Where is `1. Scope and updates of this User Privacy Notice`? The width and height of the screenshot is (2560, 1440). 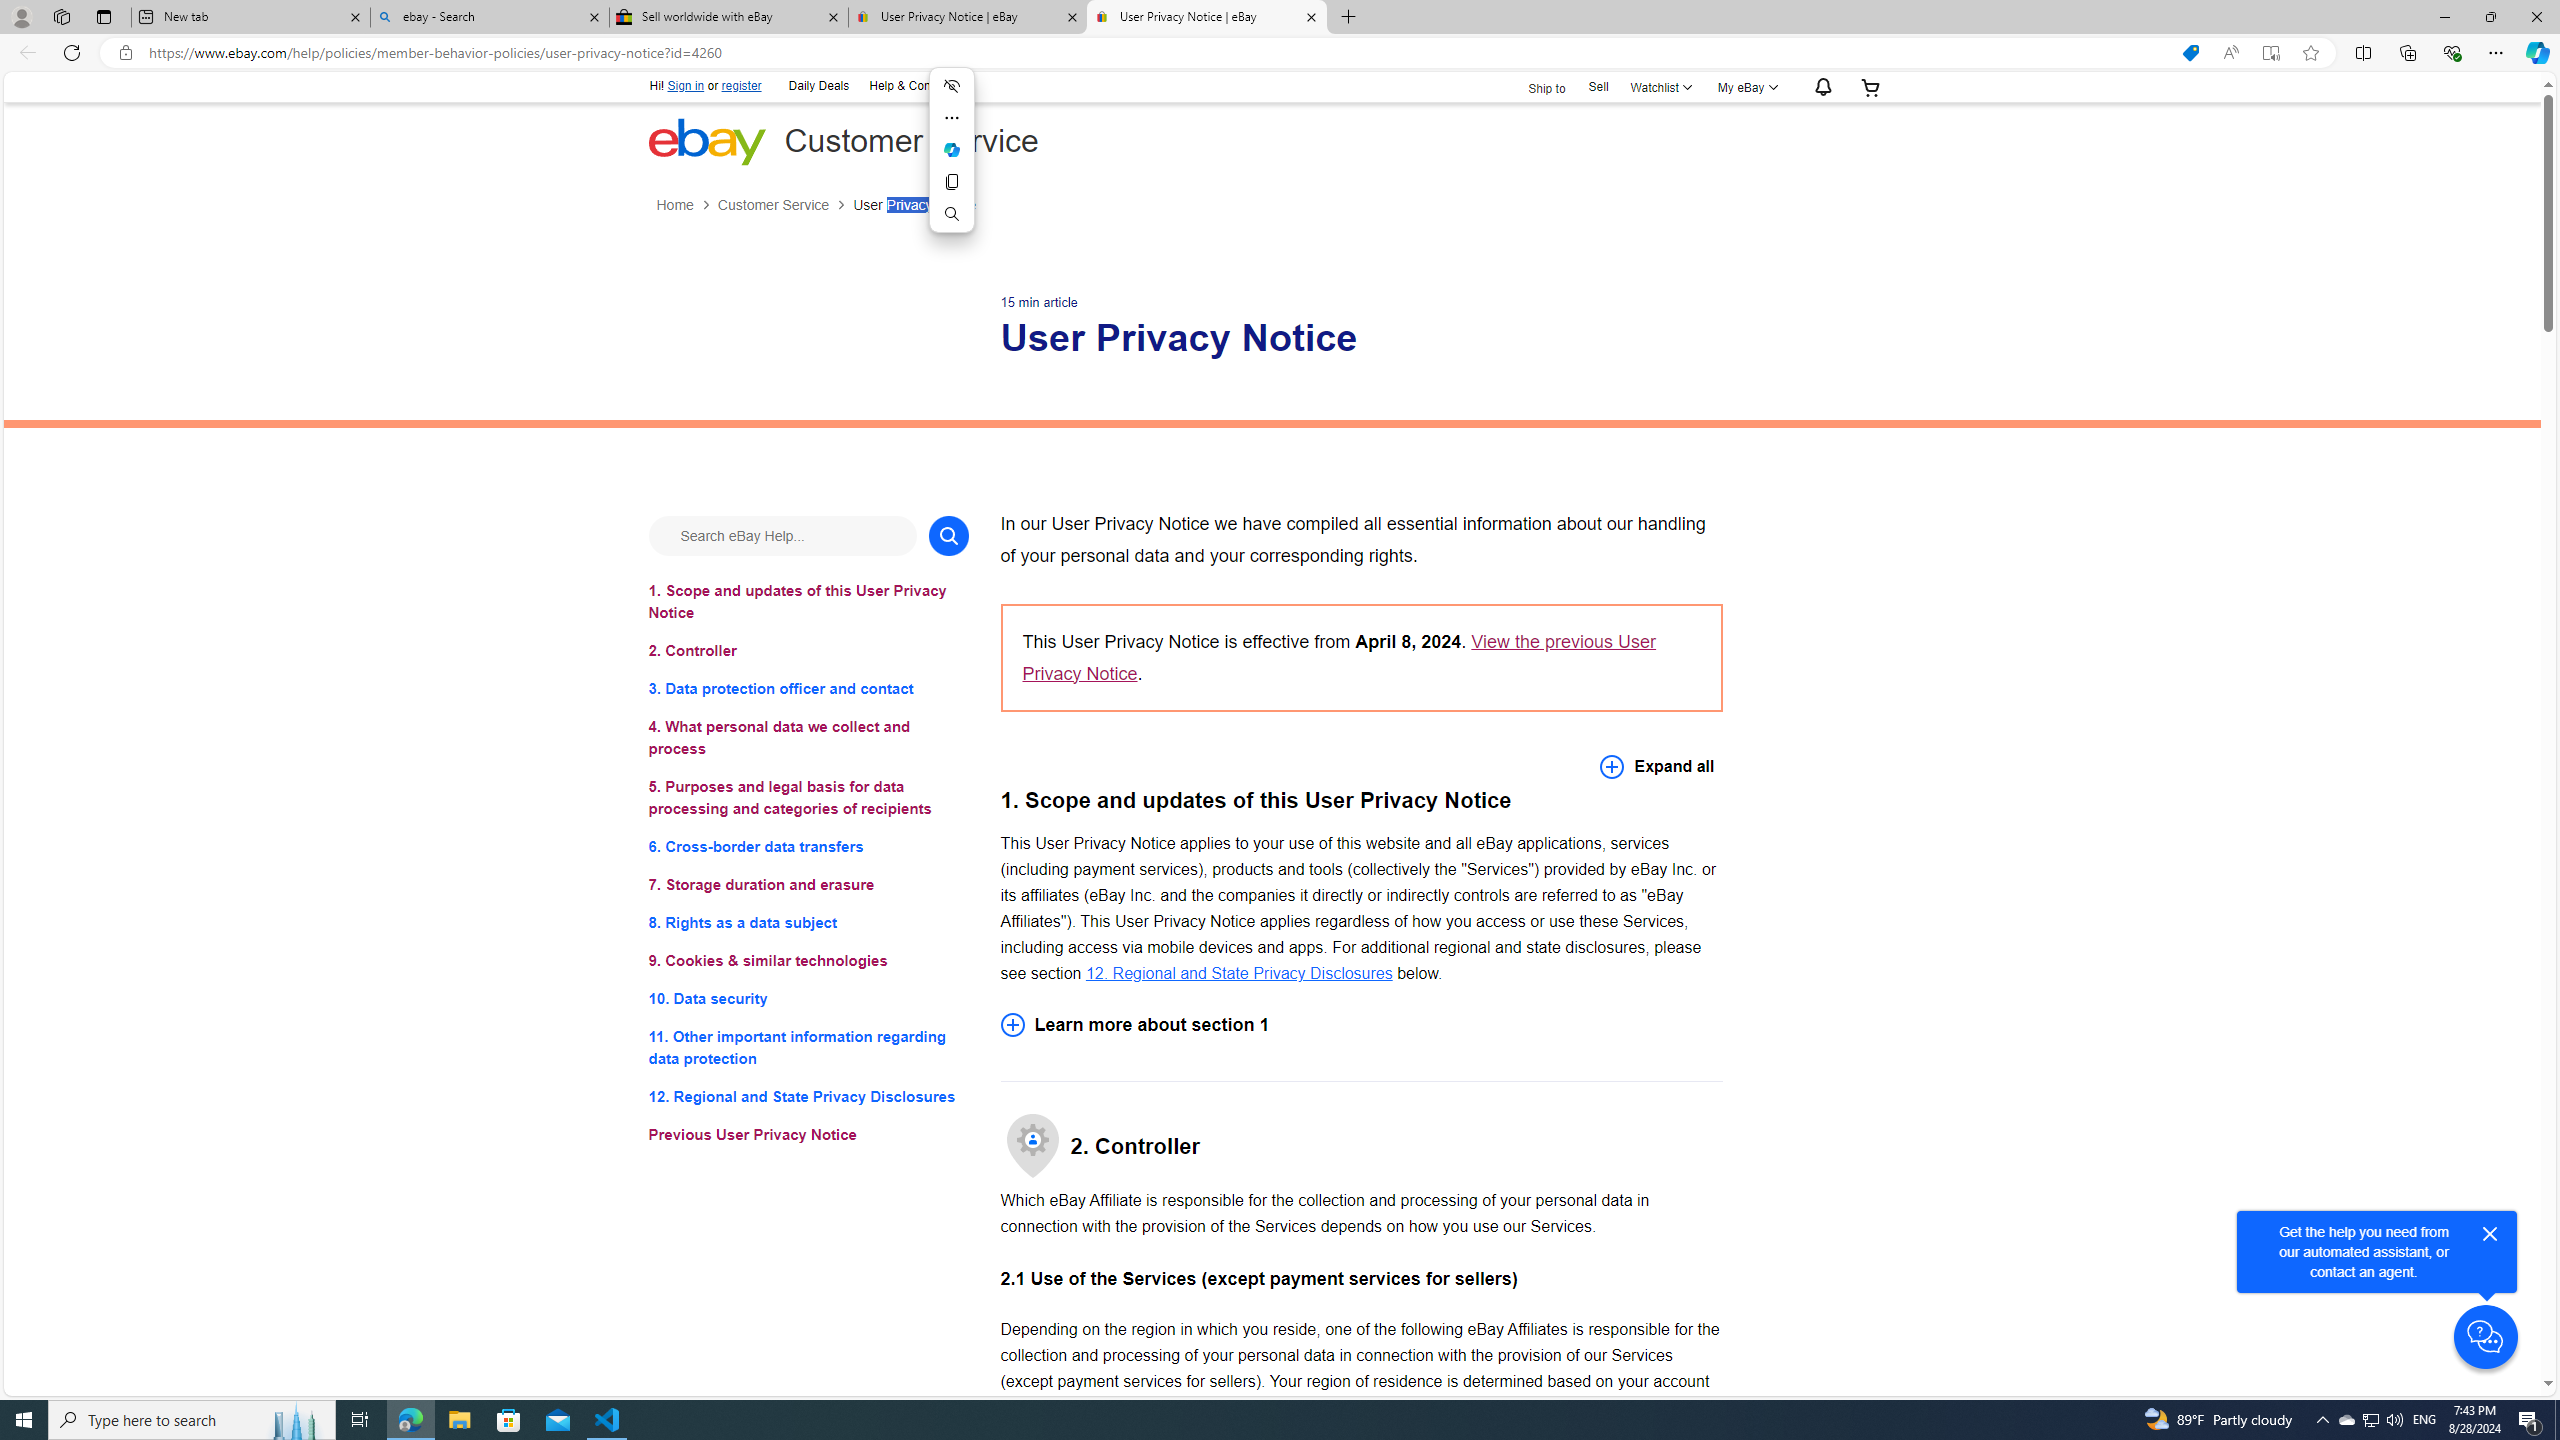 1. Scope and updates of this User Privacy Notice is located at coordinates (808, 600).